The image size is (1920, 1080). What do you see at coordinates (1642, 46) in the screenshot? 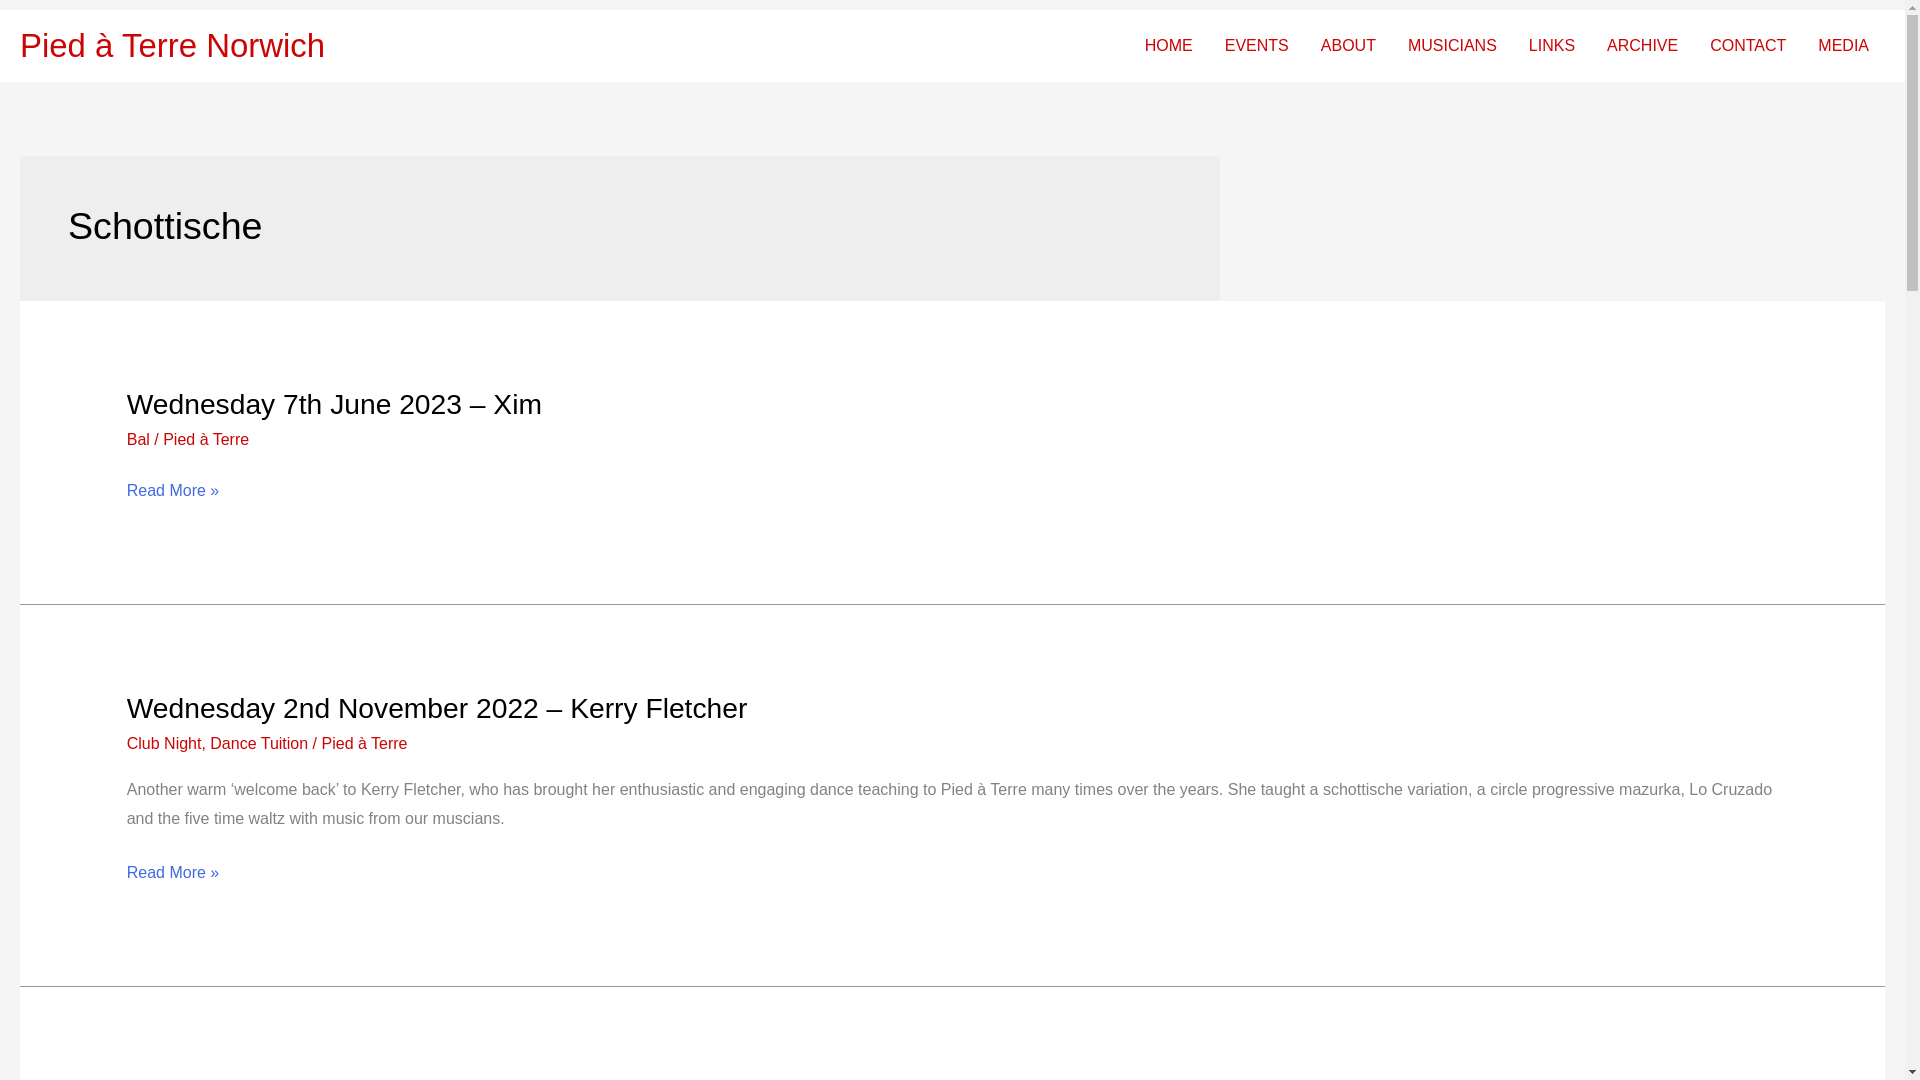
I see `ARCHIVE` at bounding box center [1642, 46].